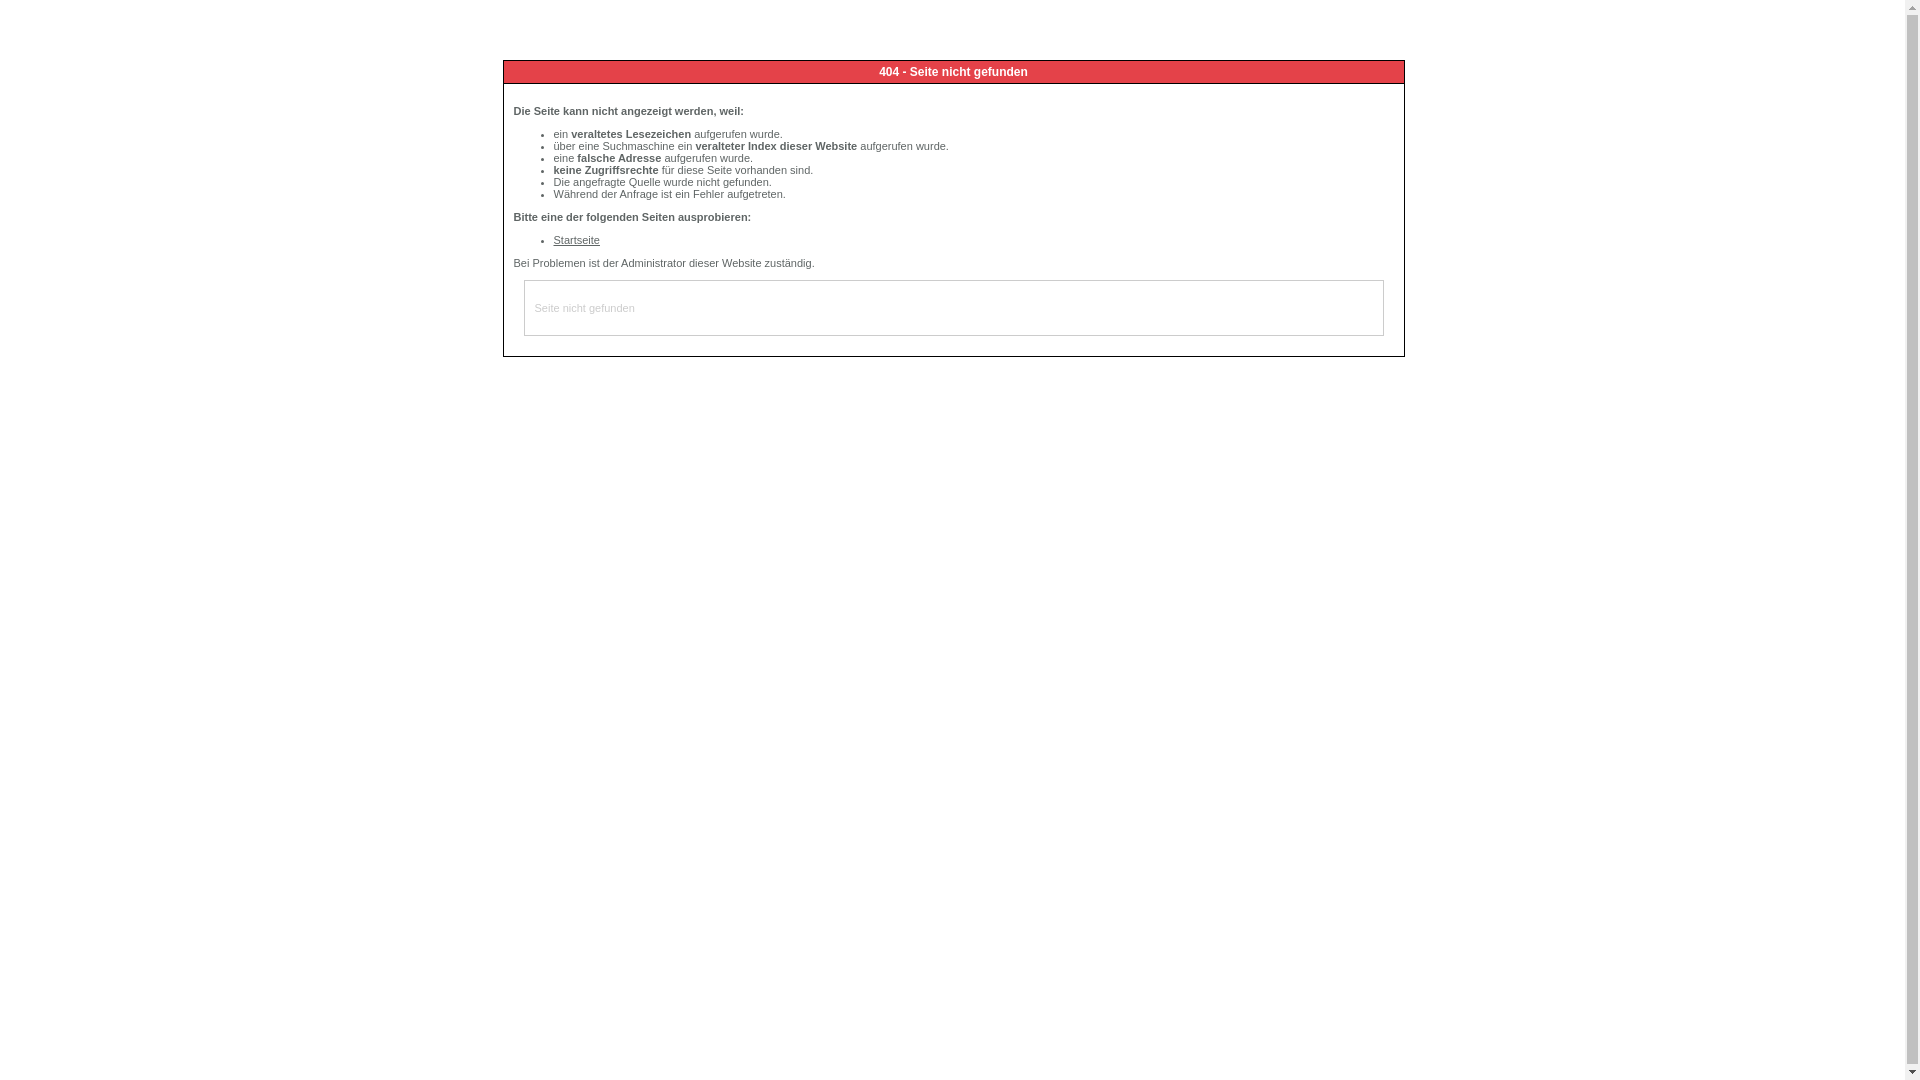  Describe the element at coordinates (577, 240) in the screenshot. I see `Startseite` at that location.